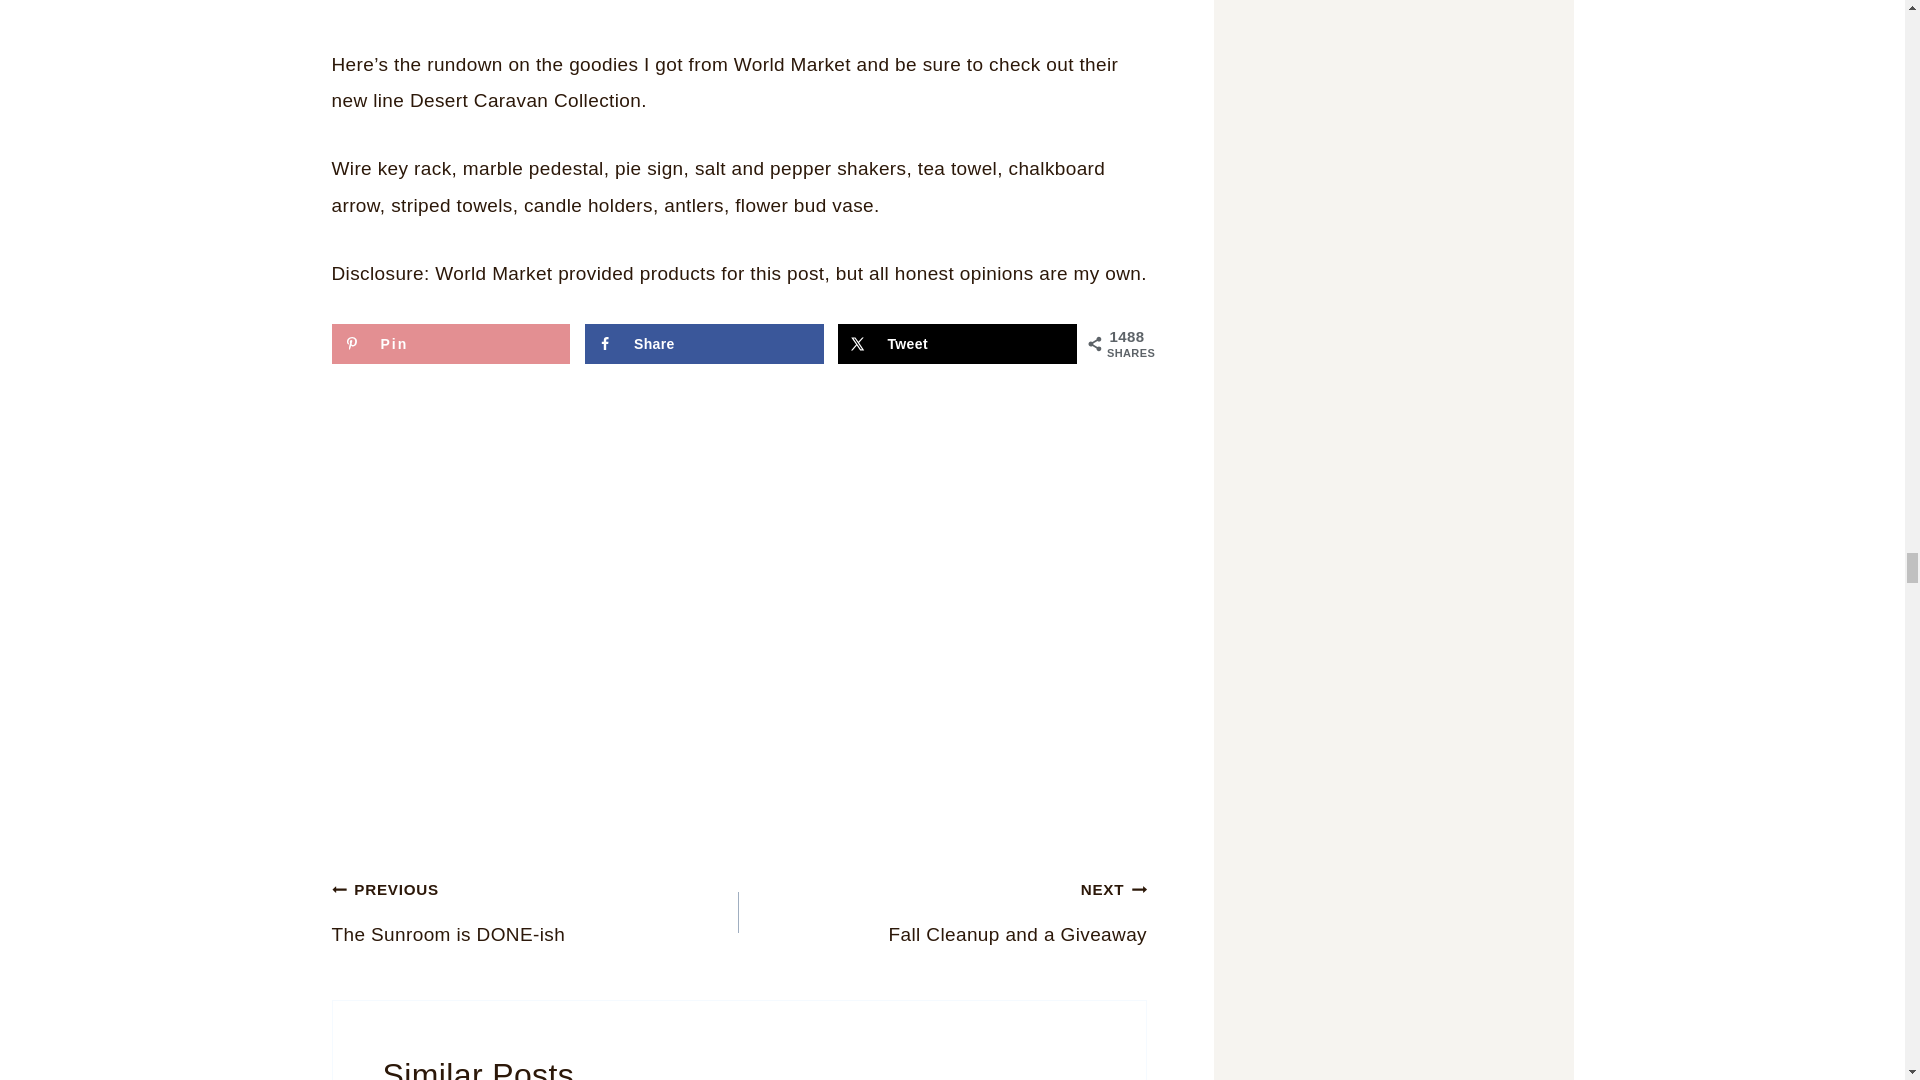  Describe the element at coordinates (942, 911) in the screenshot. I see `Save to Pinterest` at that location.